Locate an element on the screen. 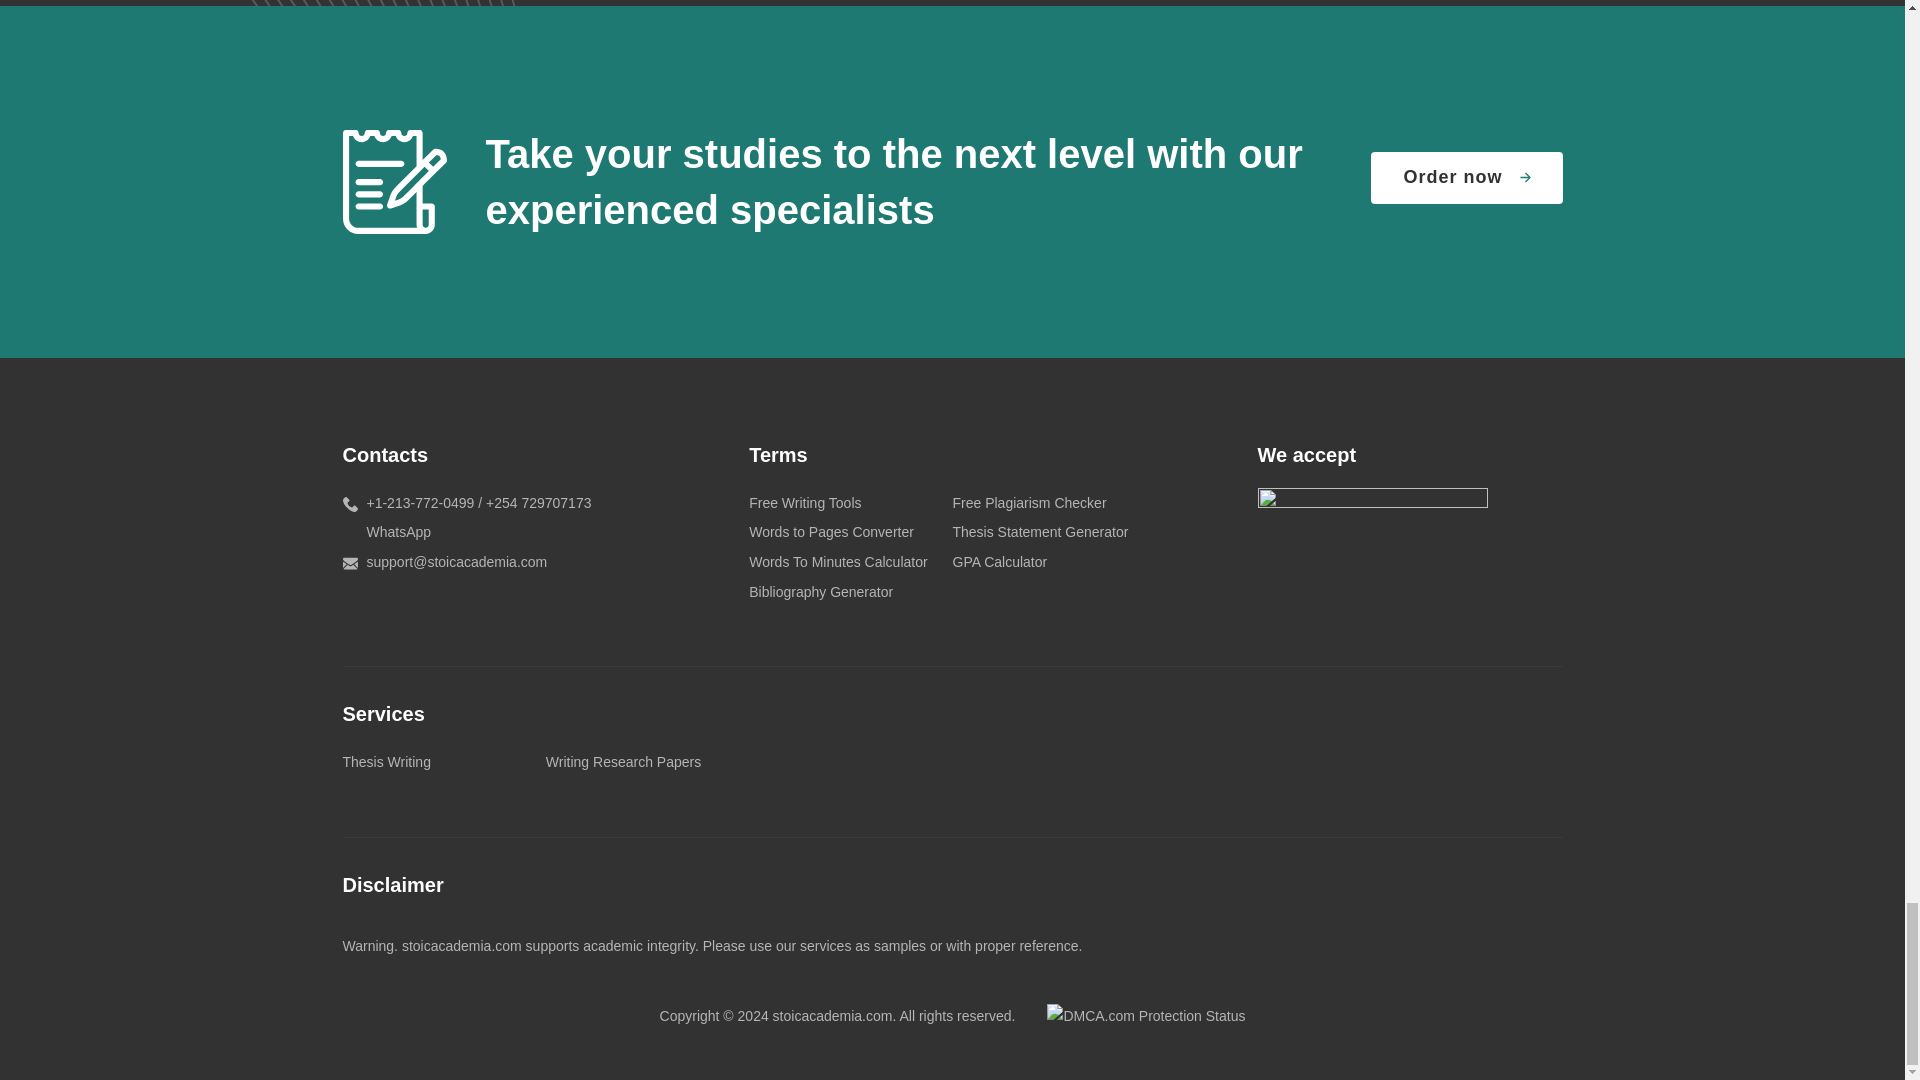 This screenshot has width=1920, height=1080. Bibliography Generator is located at coordinates (820, 592).